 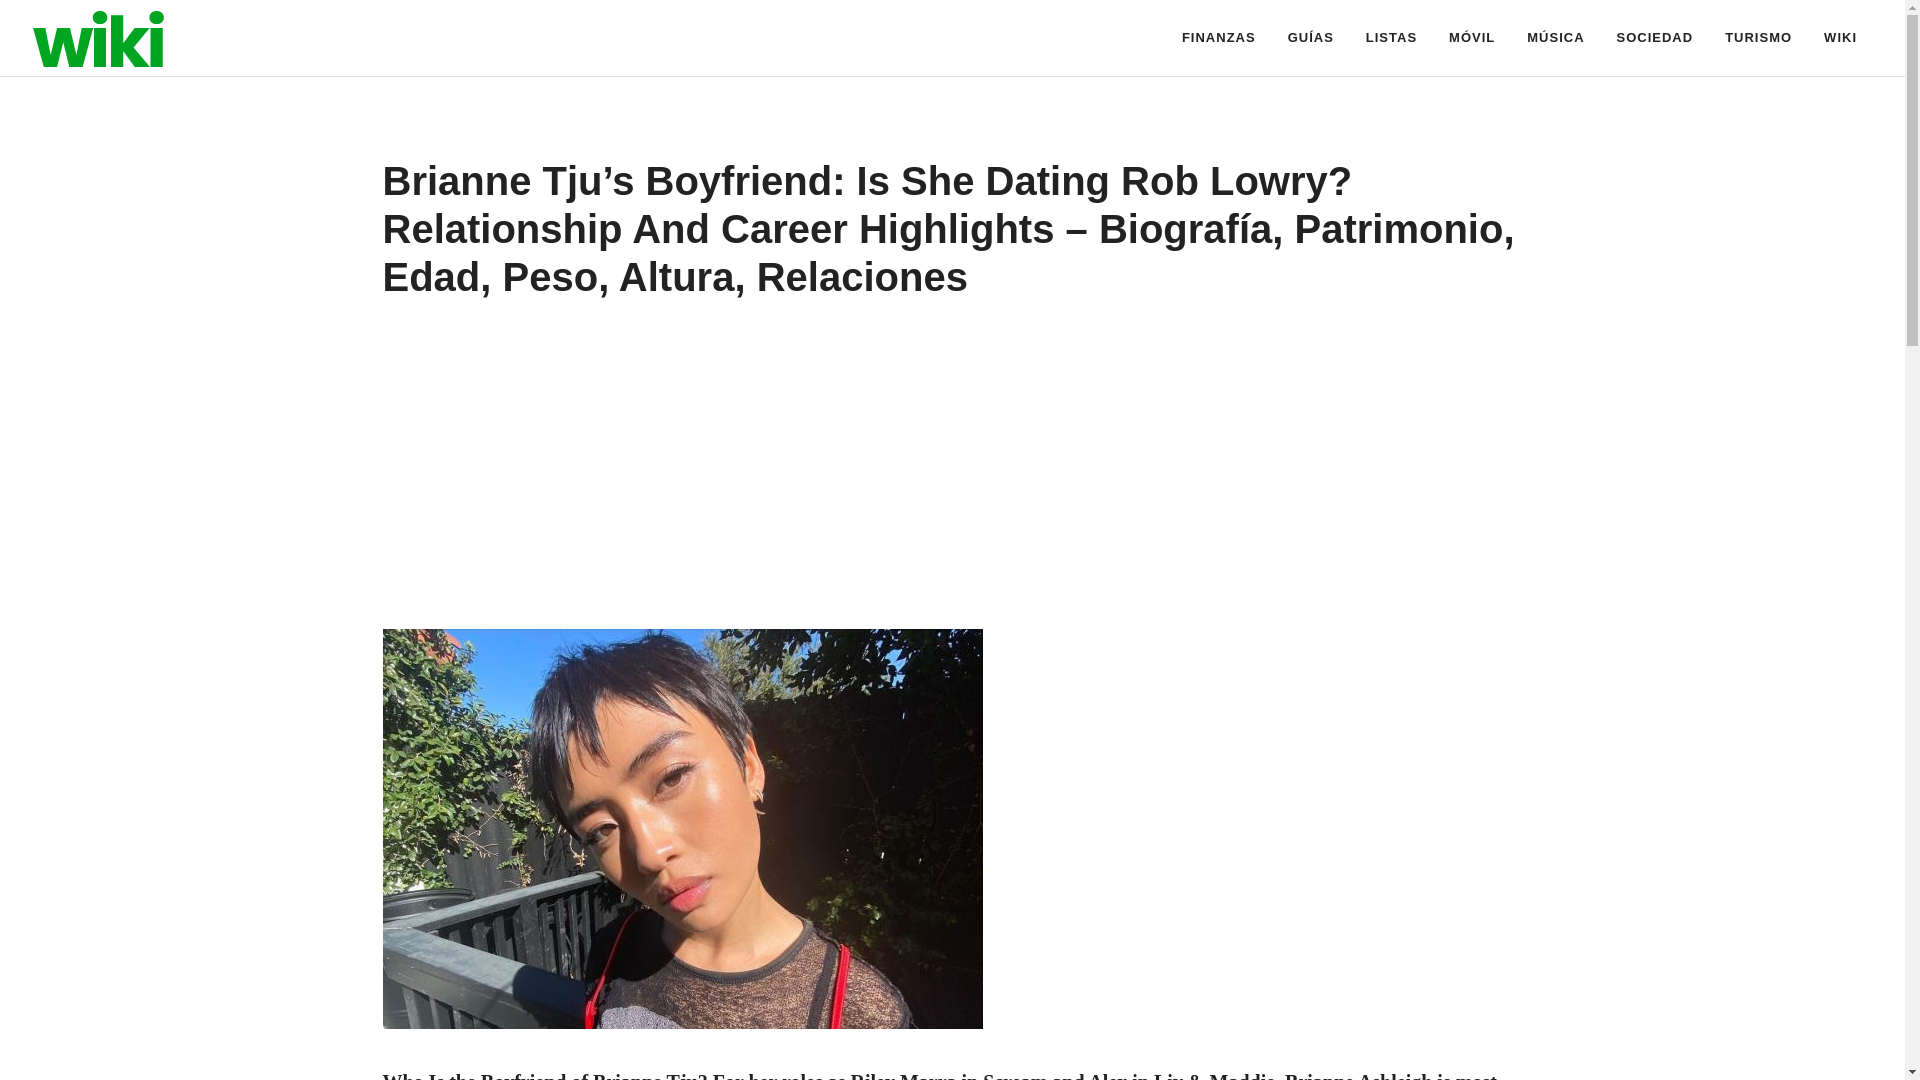 I want to click on WIKI, so click(x=1840, y=38).